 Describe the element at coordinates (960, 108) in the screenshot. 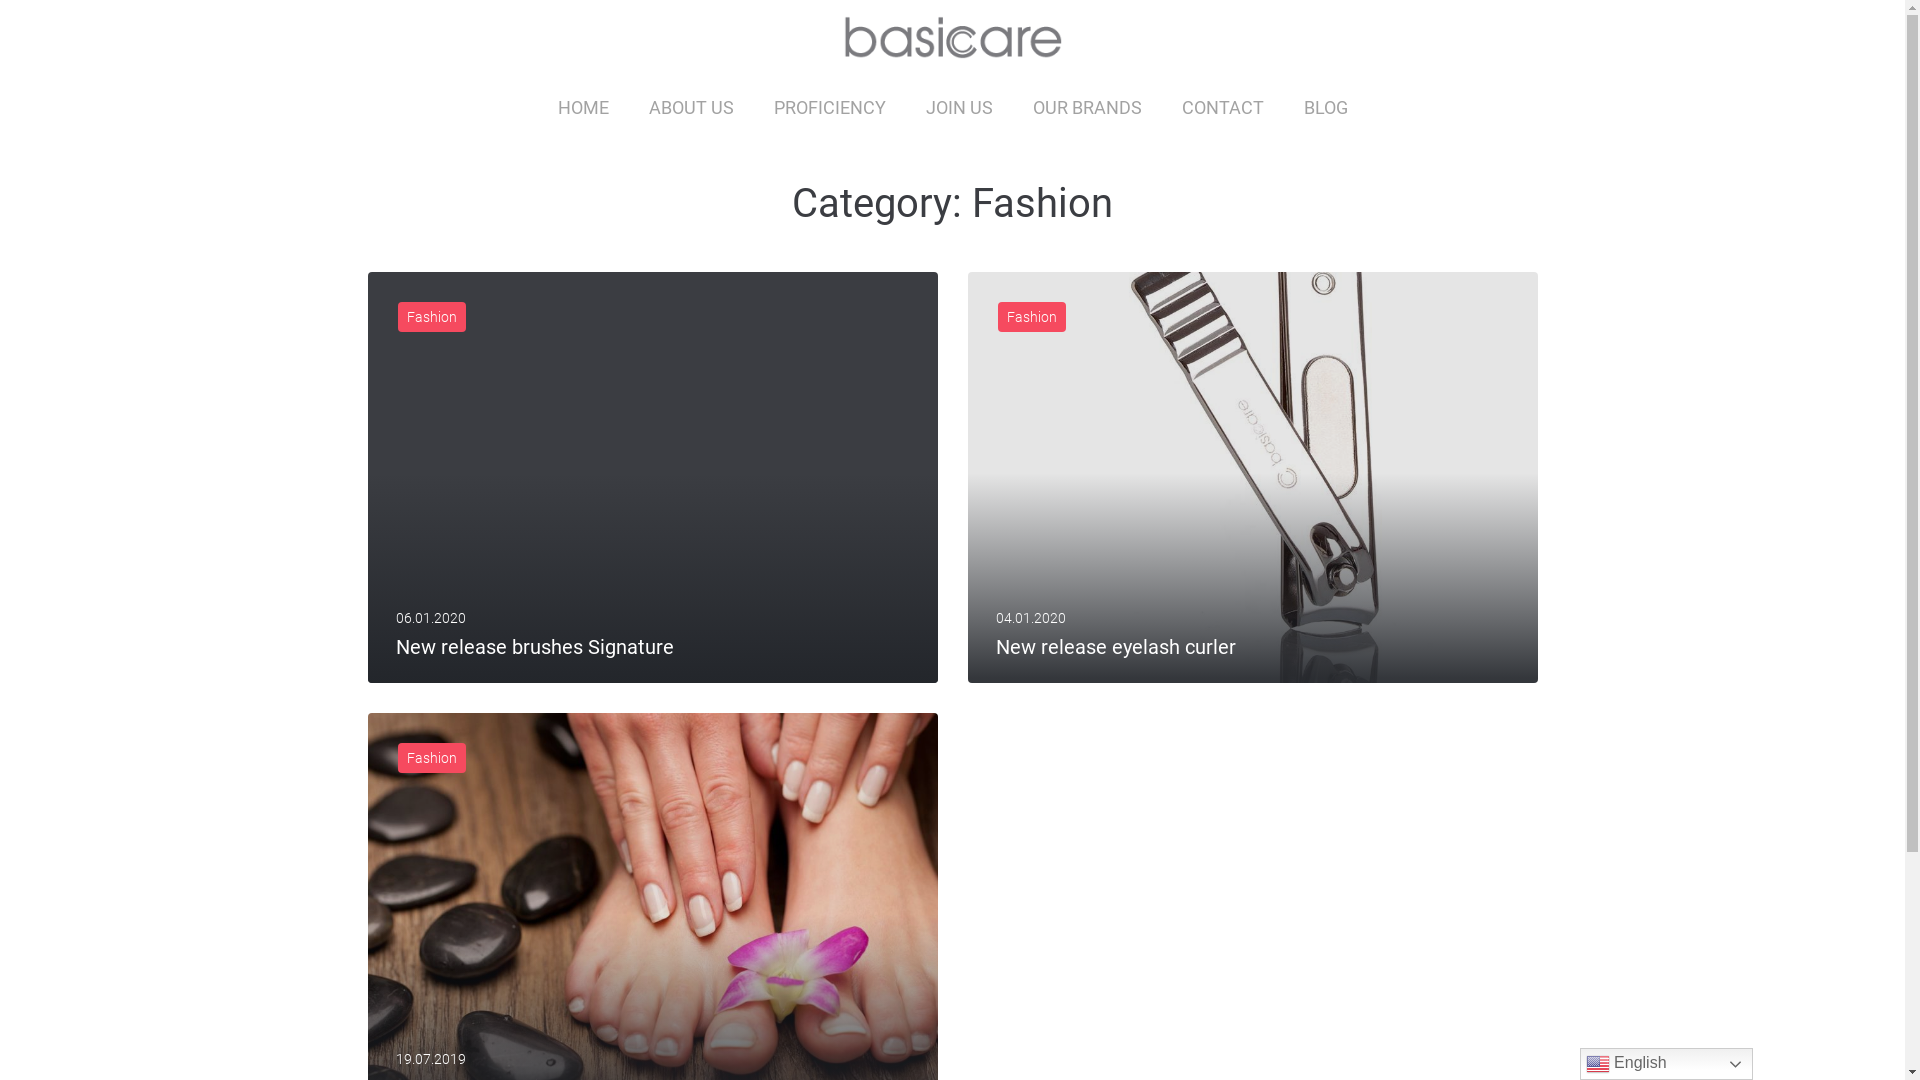

I see `JOIN US` at that location.